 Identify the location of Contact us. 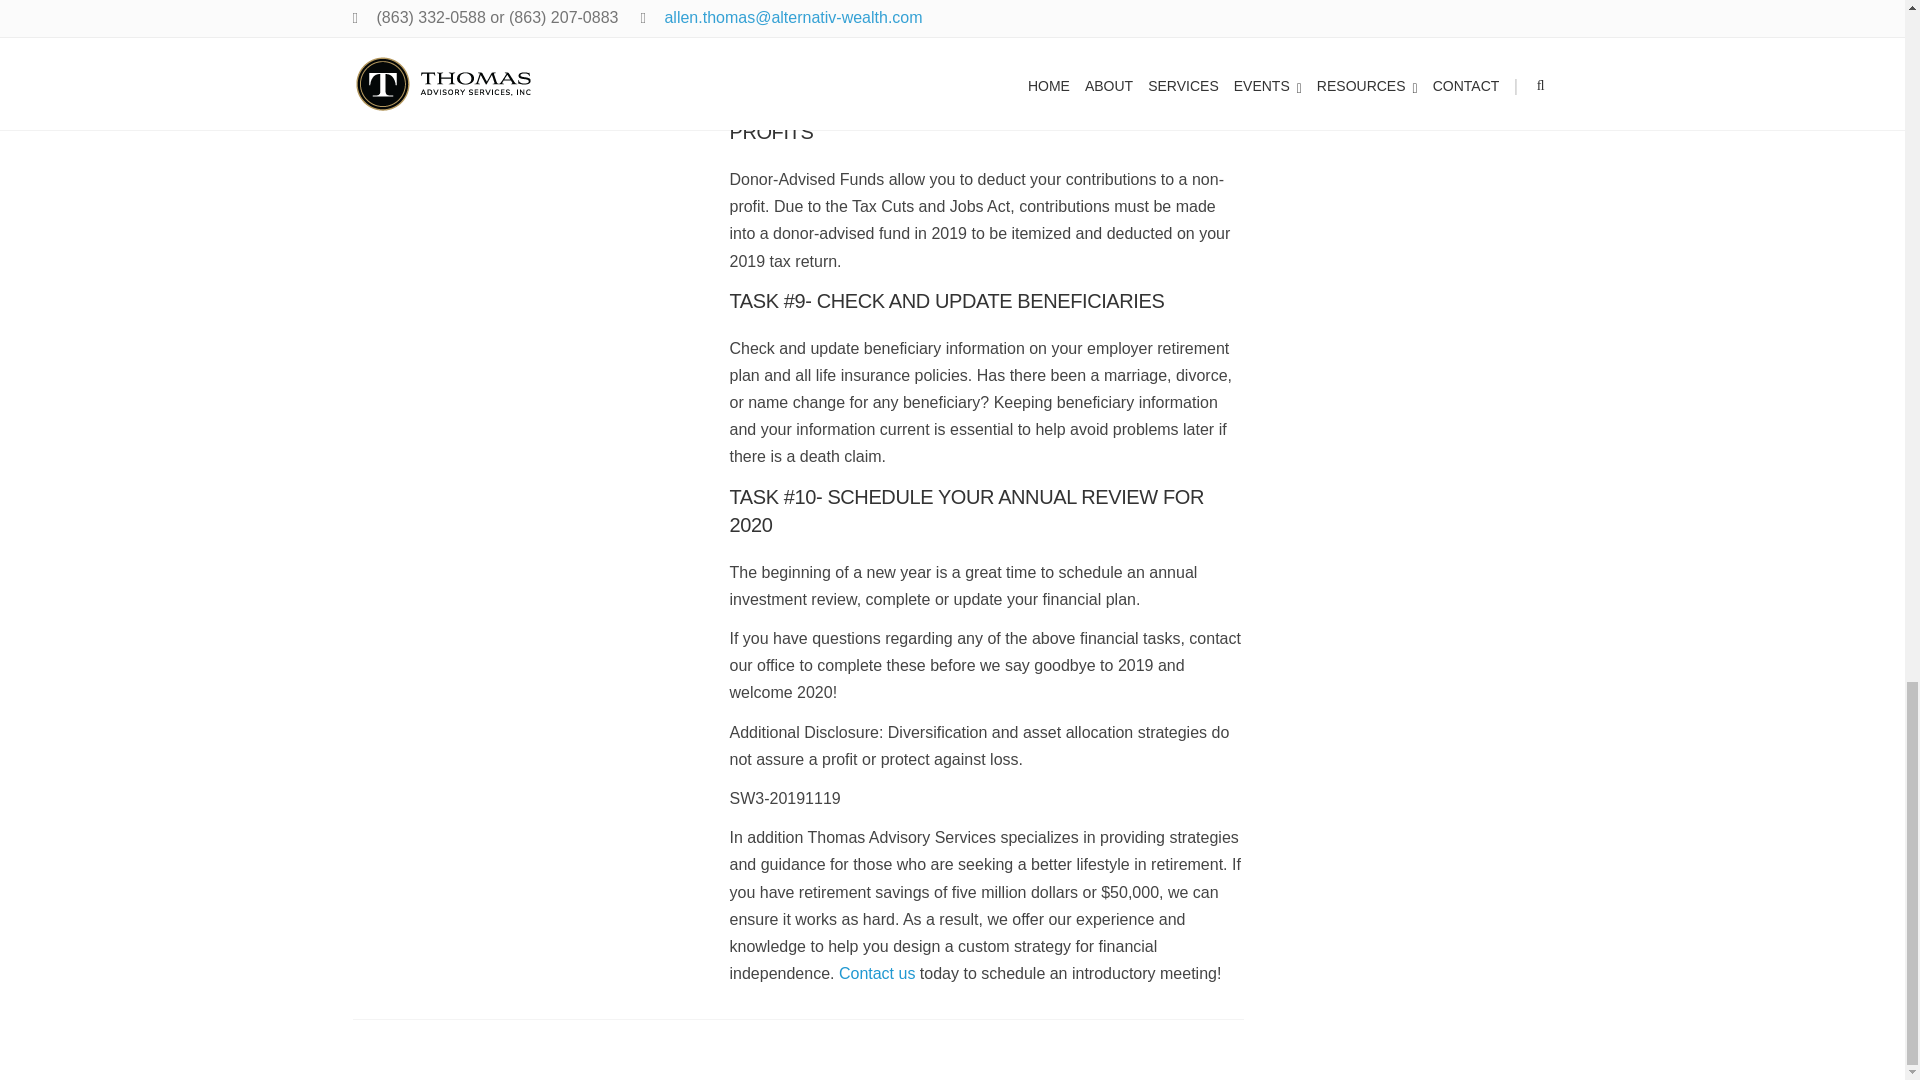
(877, 973).